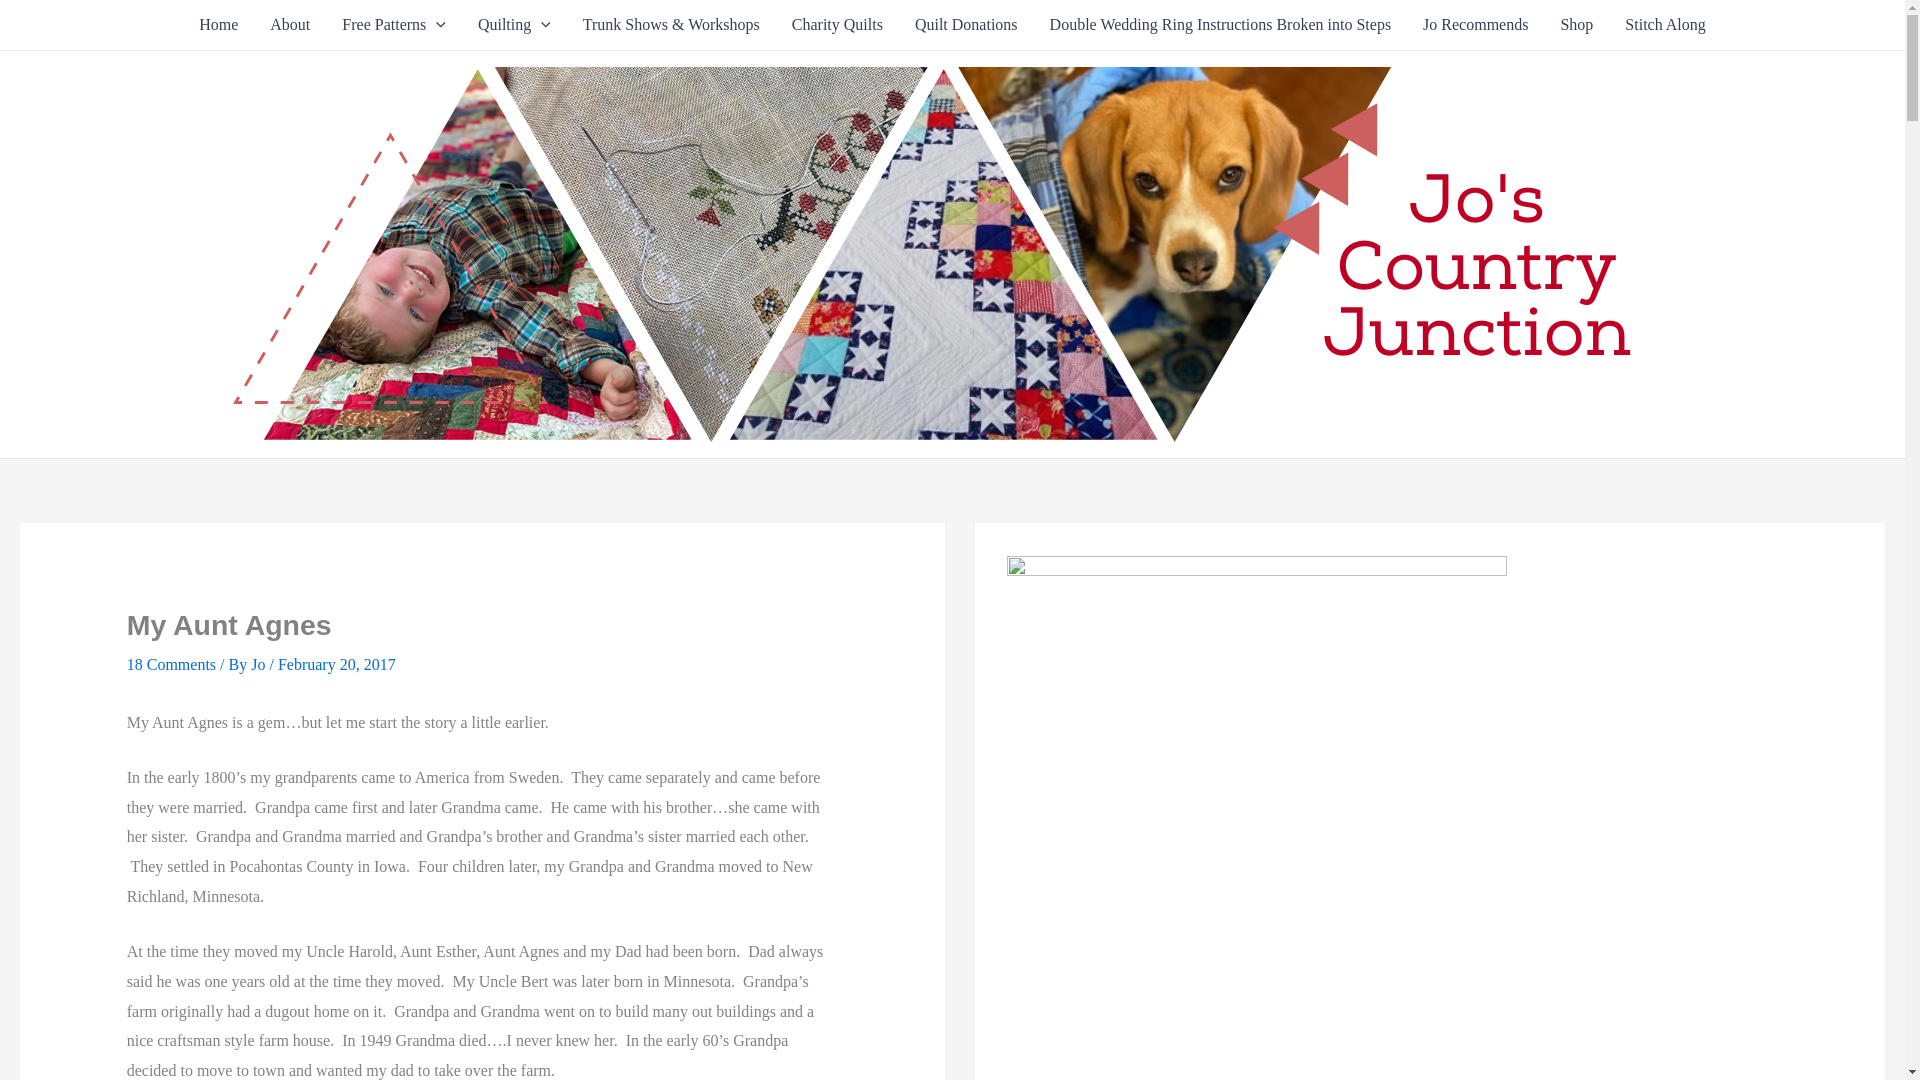 This screenshot has height=1080, width=1920. Describe the element at coordinates (290, 24) in the screenshot. I see `About` at that location.